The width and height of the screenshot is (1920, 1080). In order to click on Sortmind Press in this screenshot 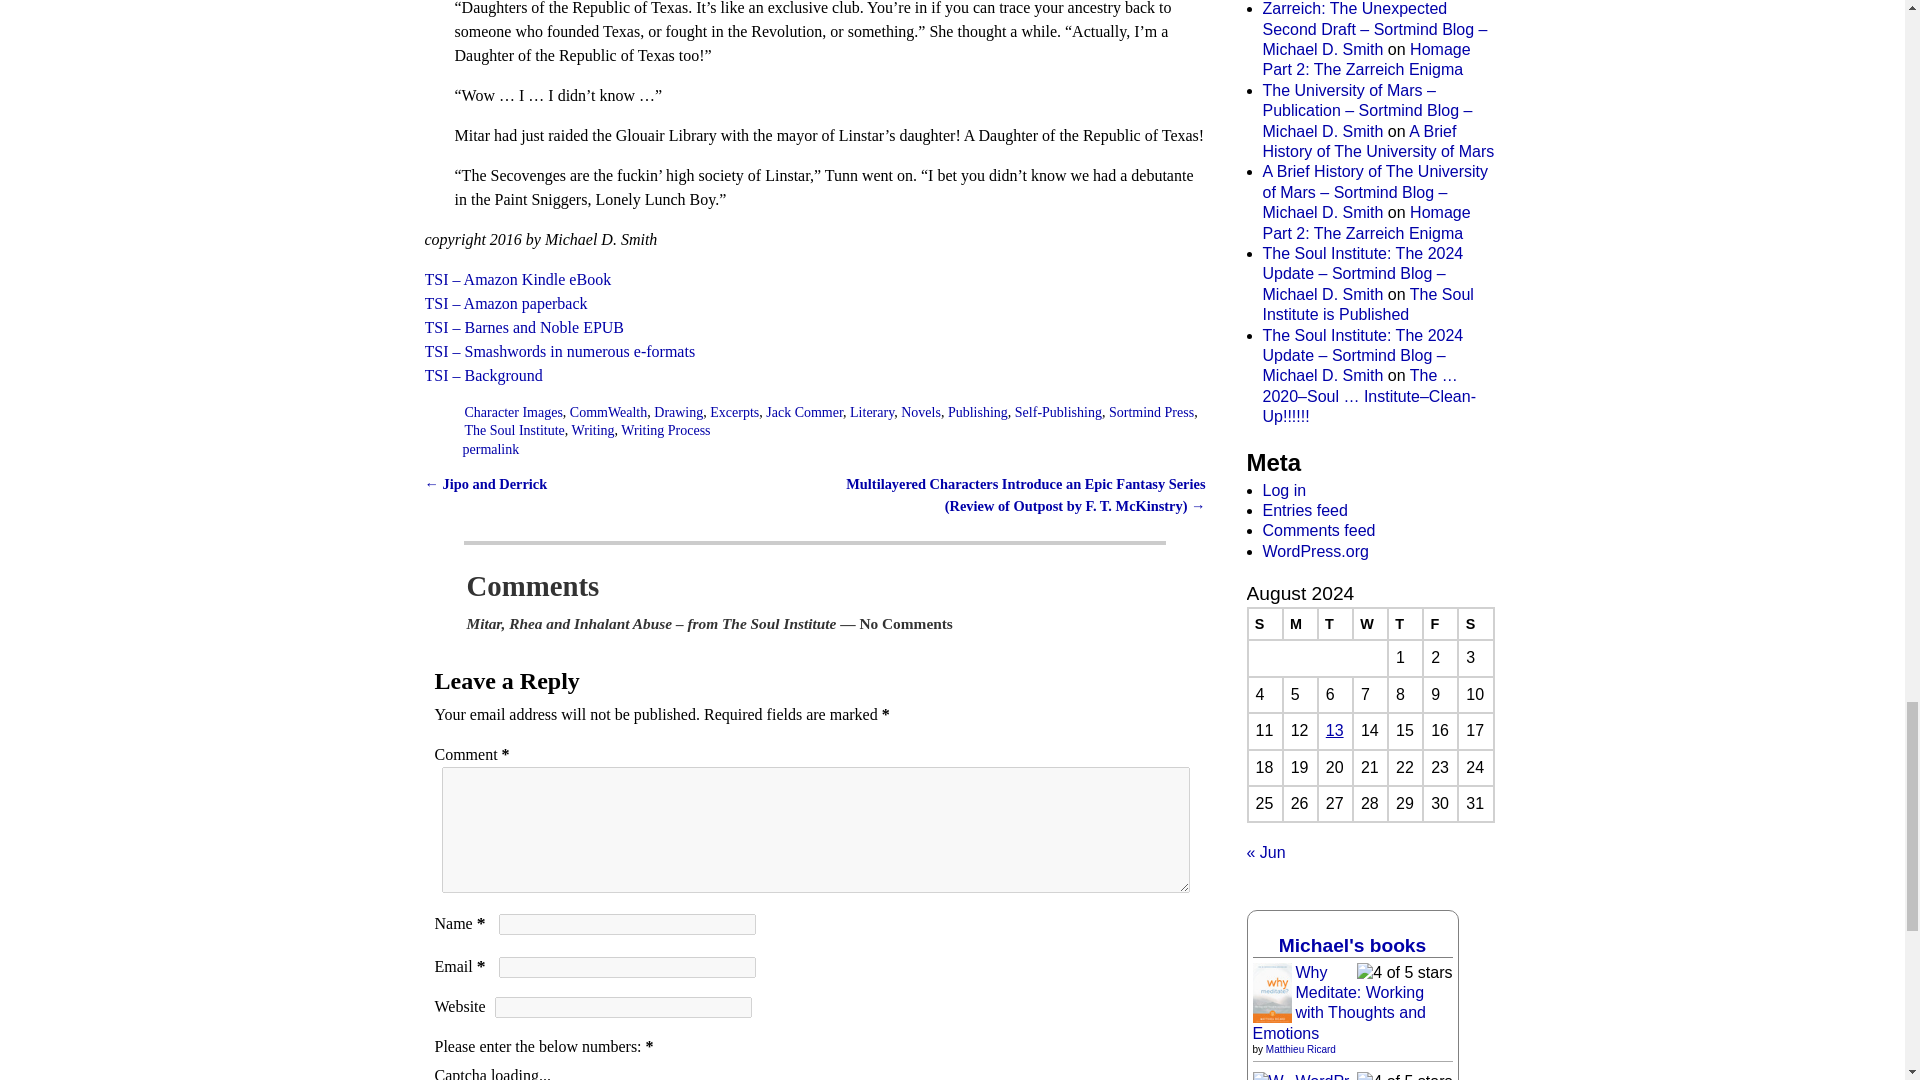, I will do `click(1152, 412)`.